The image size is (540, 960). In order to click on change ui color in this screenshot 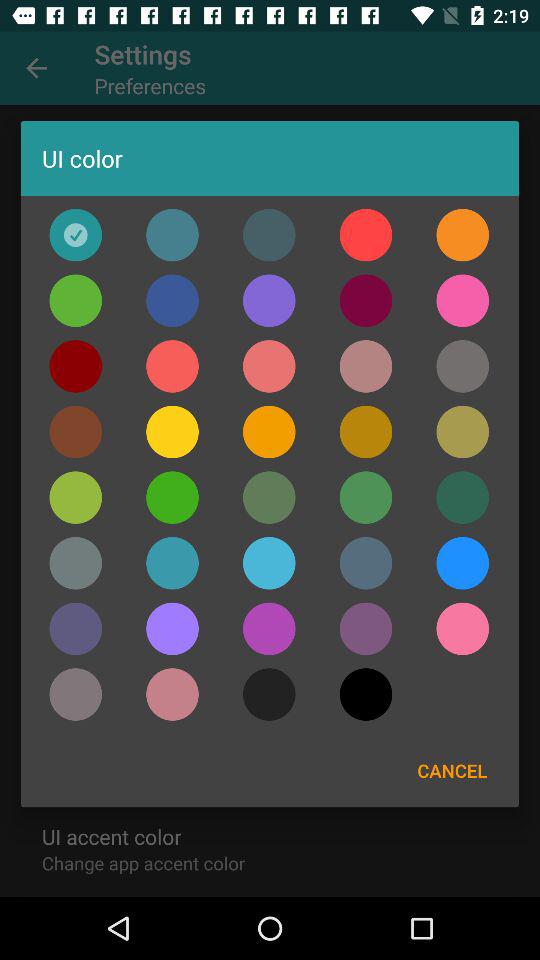, I will do `click(76, 497)`.